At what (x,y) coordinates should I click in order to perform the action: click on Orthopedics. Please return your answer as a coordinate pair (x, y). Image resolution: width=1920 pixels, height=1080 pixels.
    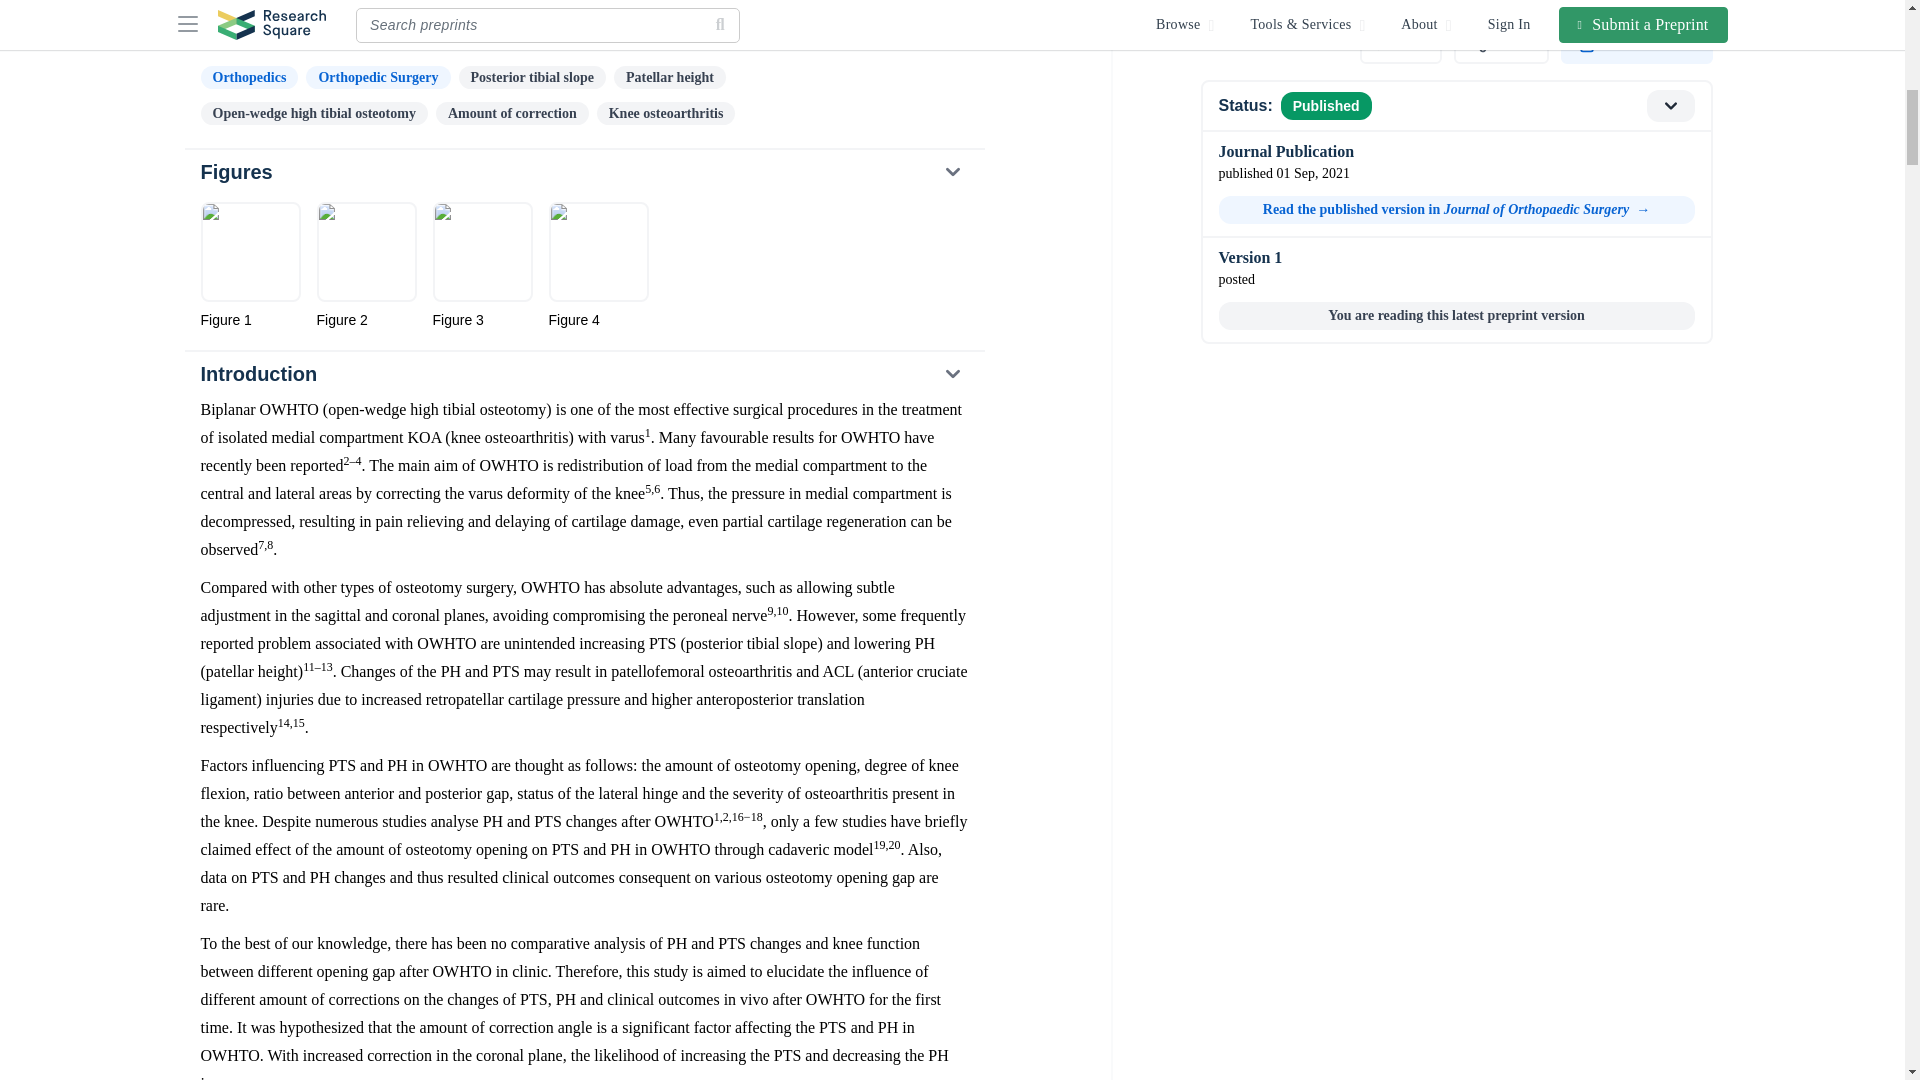
    Looking at the image, I should click on (248, 76).